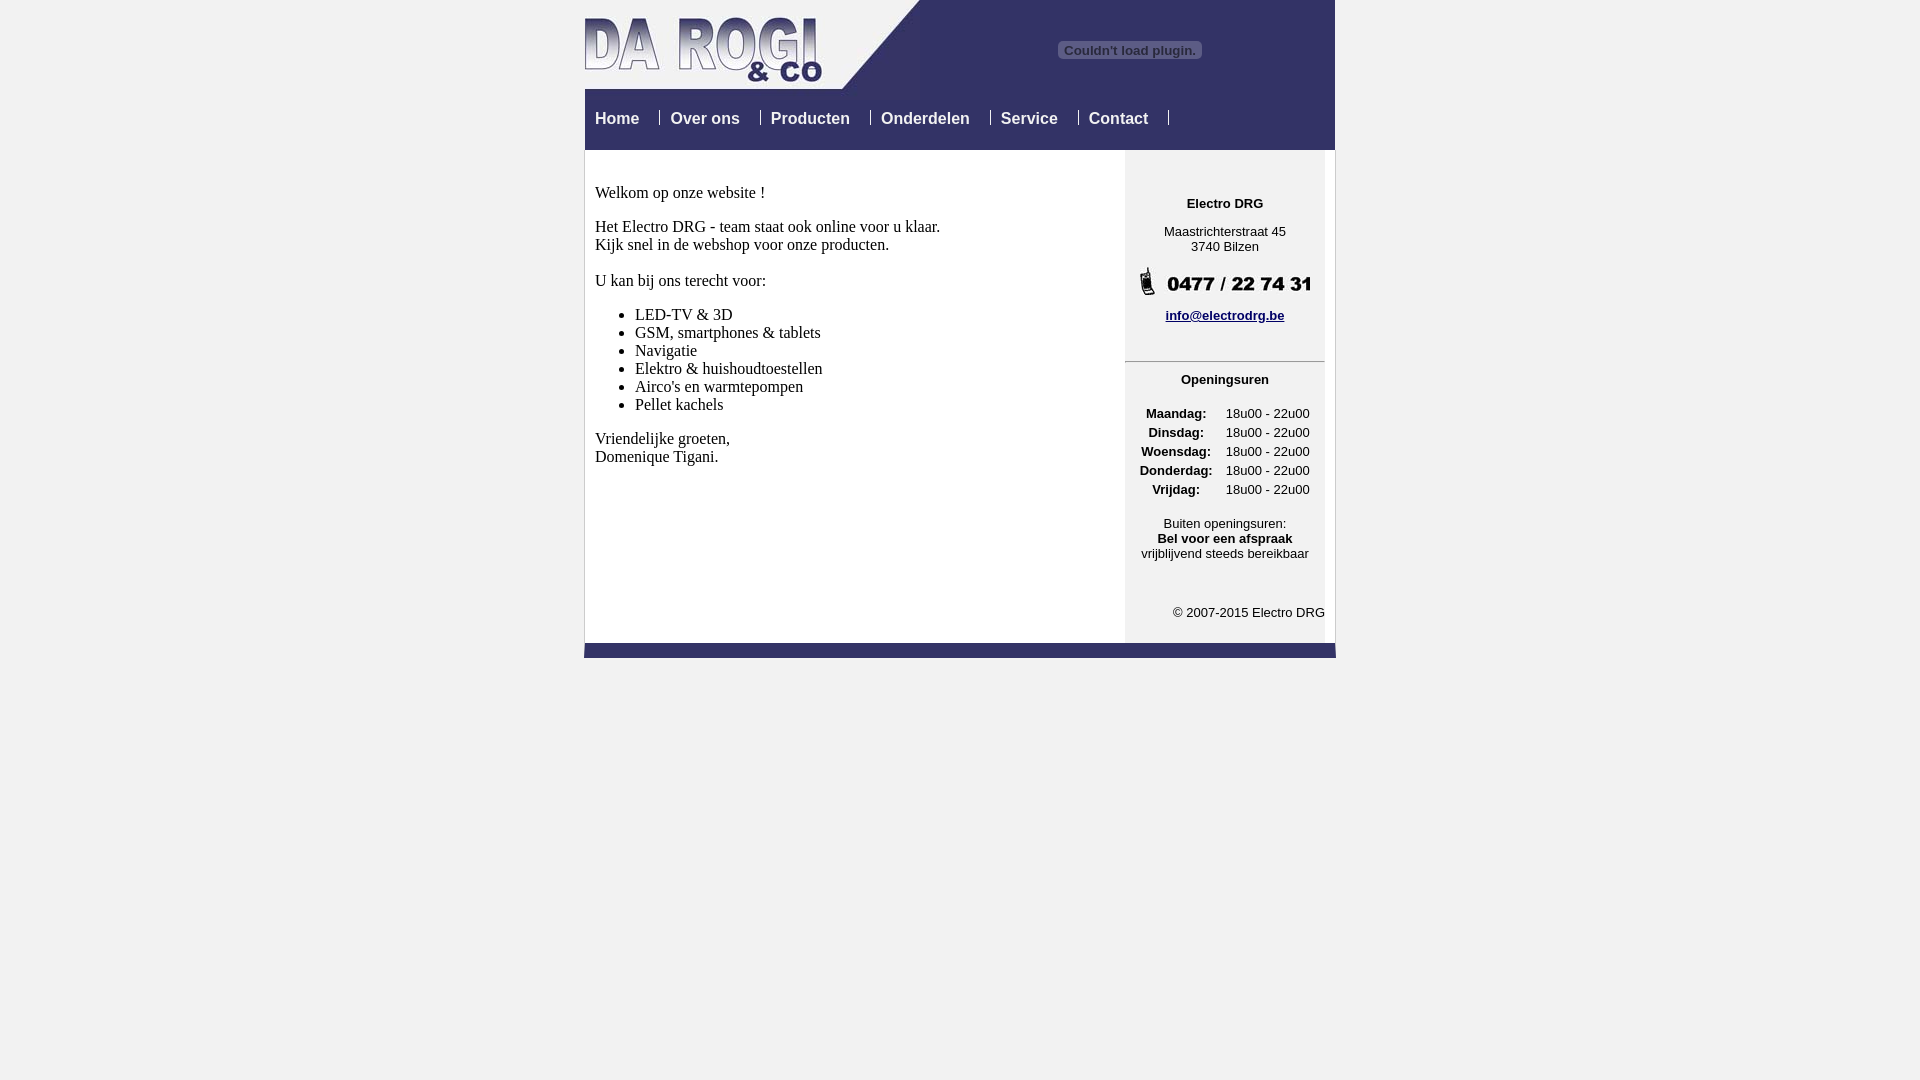  Describe the element at coordinates (1030, 118) in the screenshot. I see `Service` at that location.